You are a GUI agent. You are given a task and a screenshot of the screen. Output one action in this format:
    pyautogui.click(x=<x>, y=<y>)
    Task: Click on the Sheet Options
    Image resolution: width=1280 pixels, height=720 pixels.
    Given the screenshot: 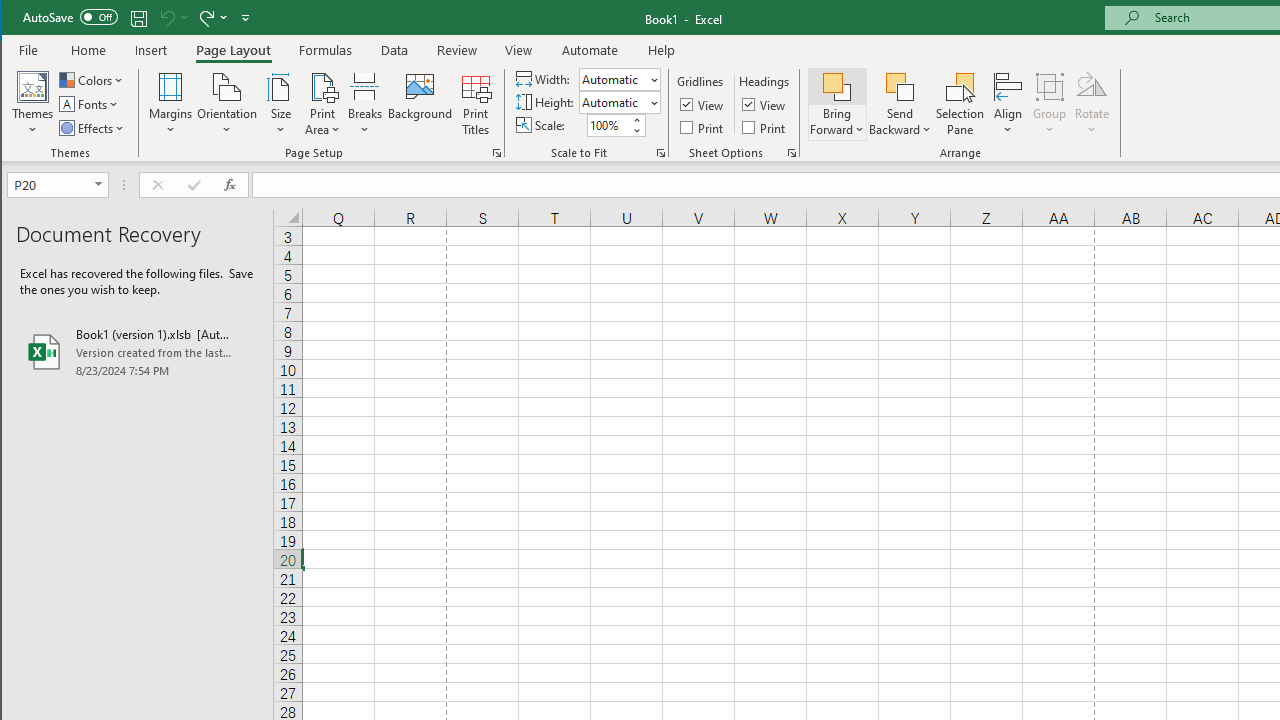 What is the action you would take?
    pyautogui.click(x=792, y=152)
    